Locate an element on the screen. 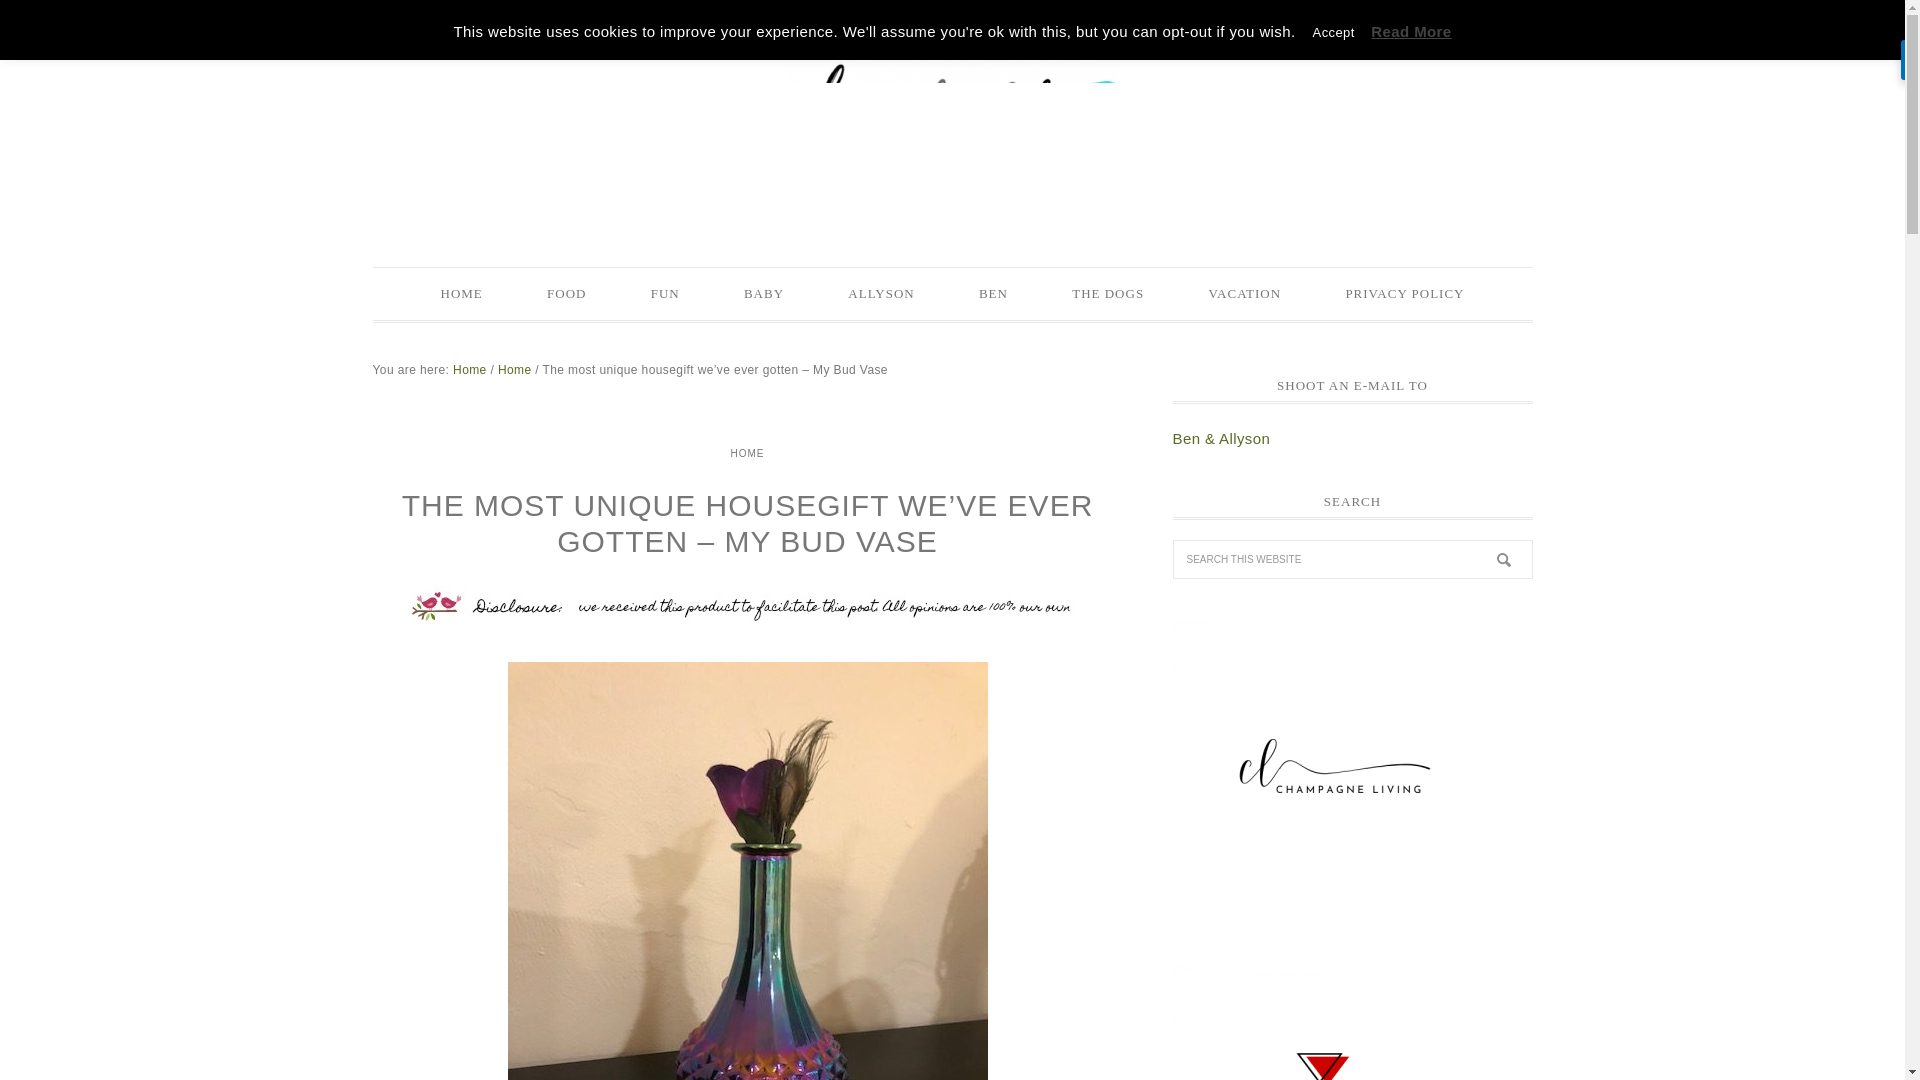 The height and width of the screenshot is (1080, 1920). HOME is located at coordinates (747, 452).